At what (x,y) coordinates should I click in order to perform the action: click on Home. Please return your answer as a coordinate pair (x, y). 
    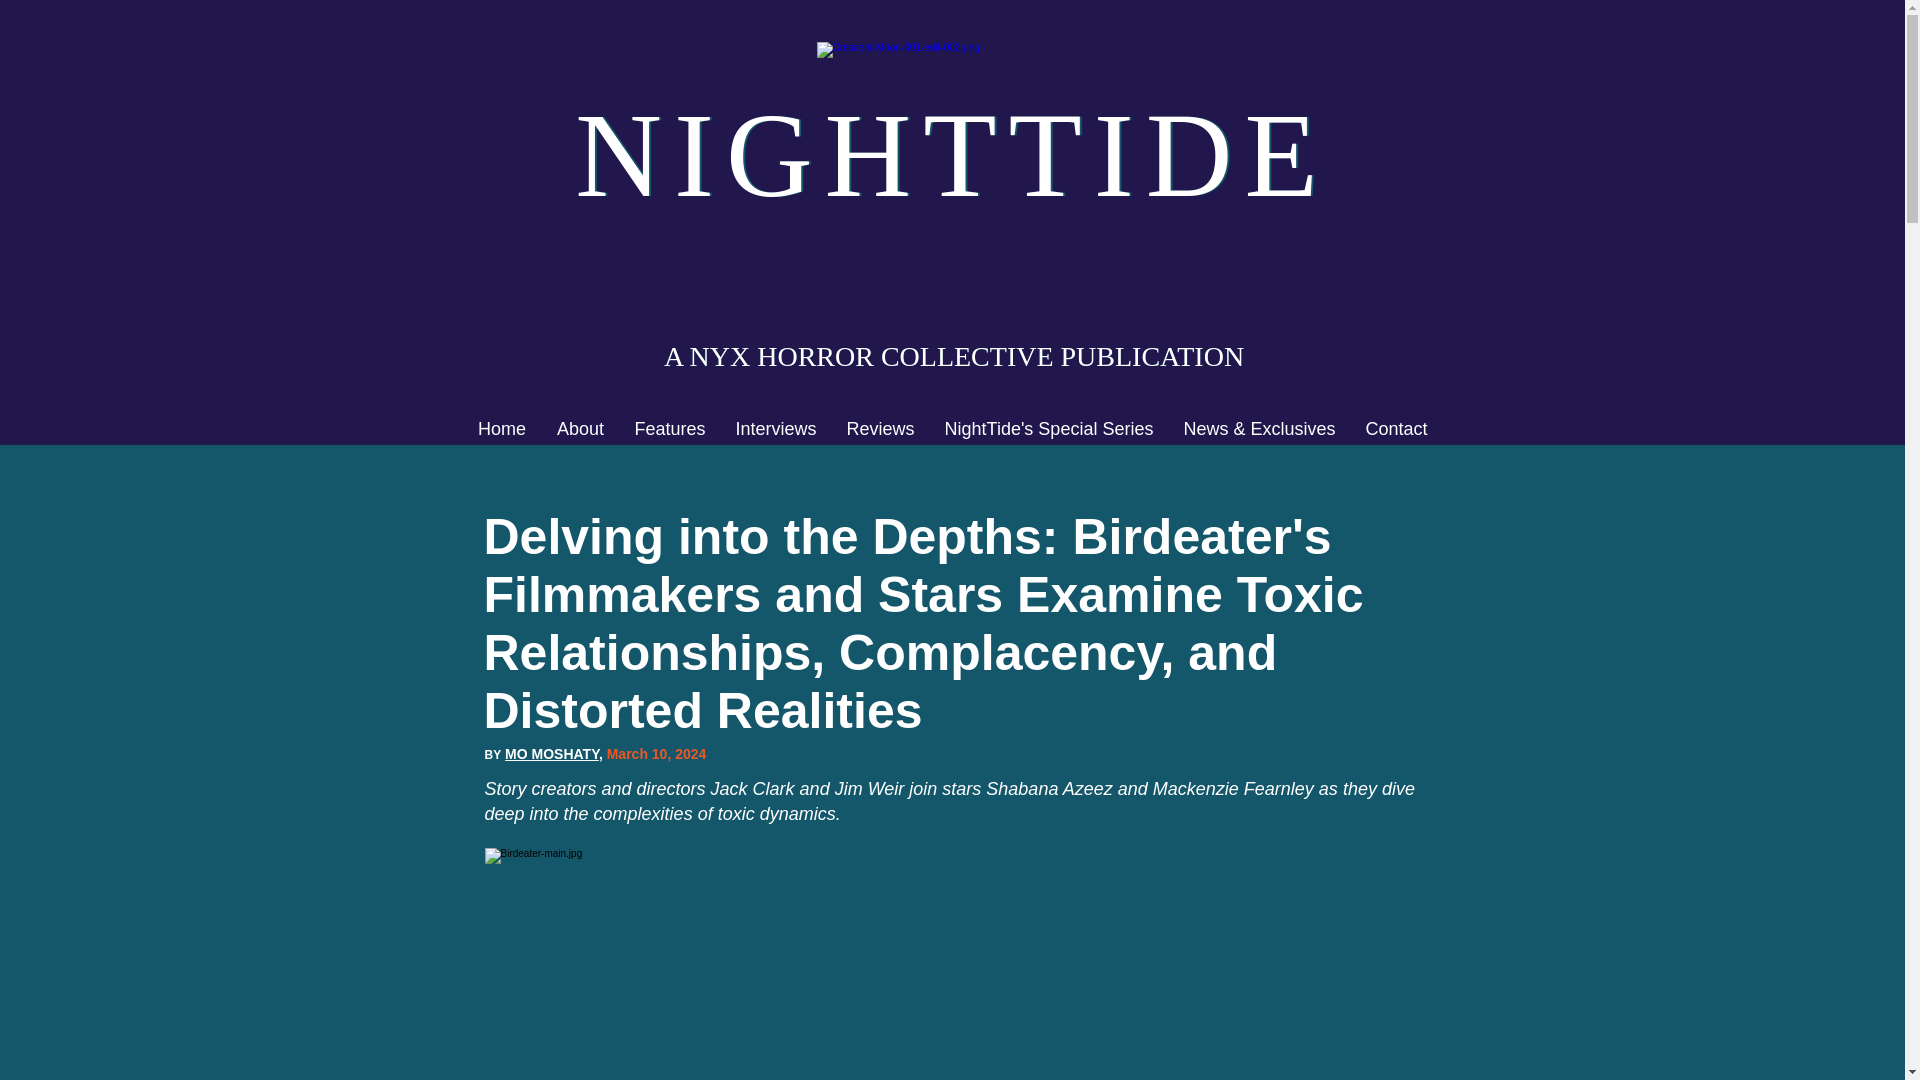
    Looking at the image, I should click on (502, 429).